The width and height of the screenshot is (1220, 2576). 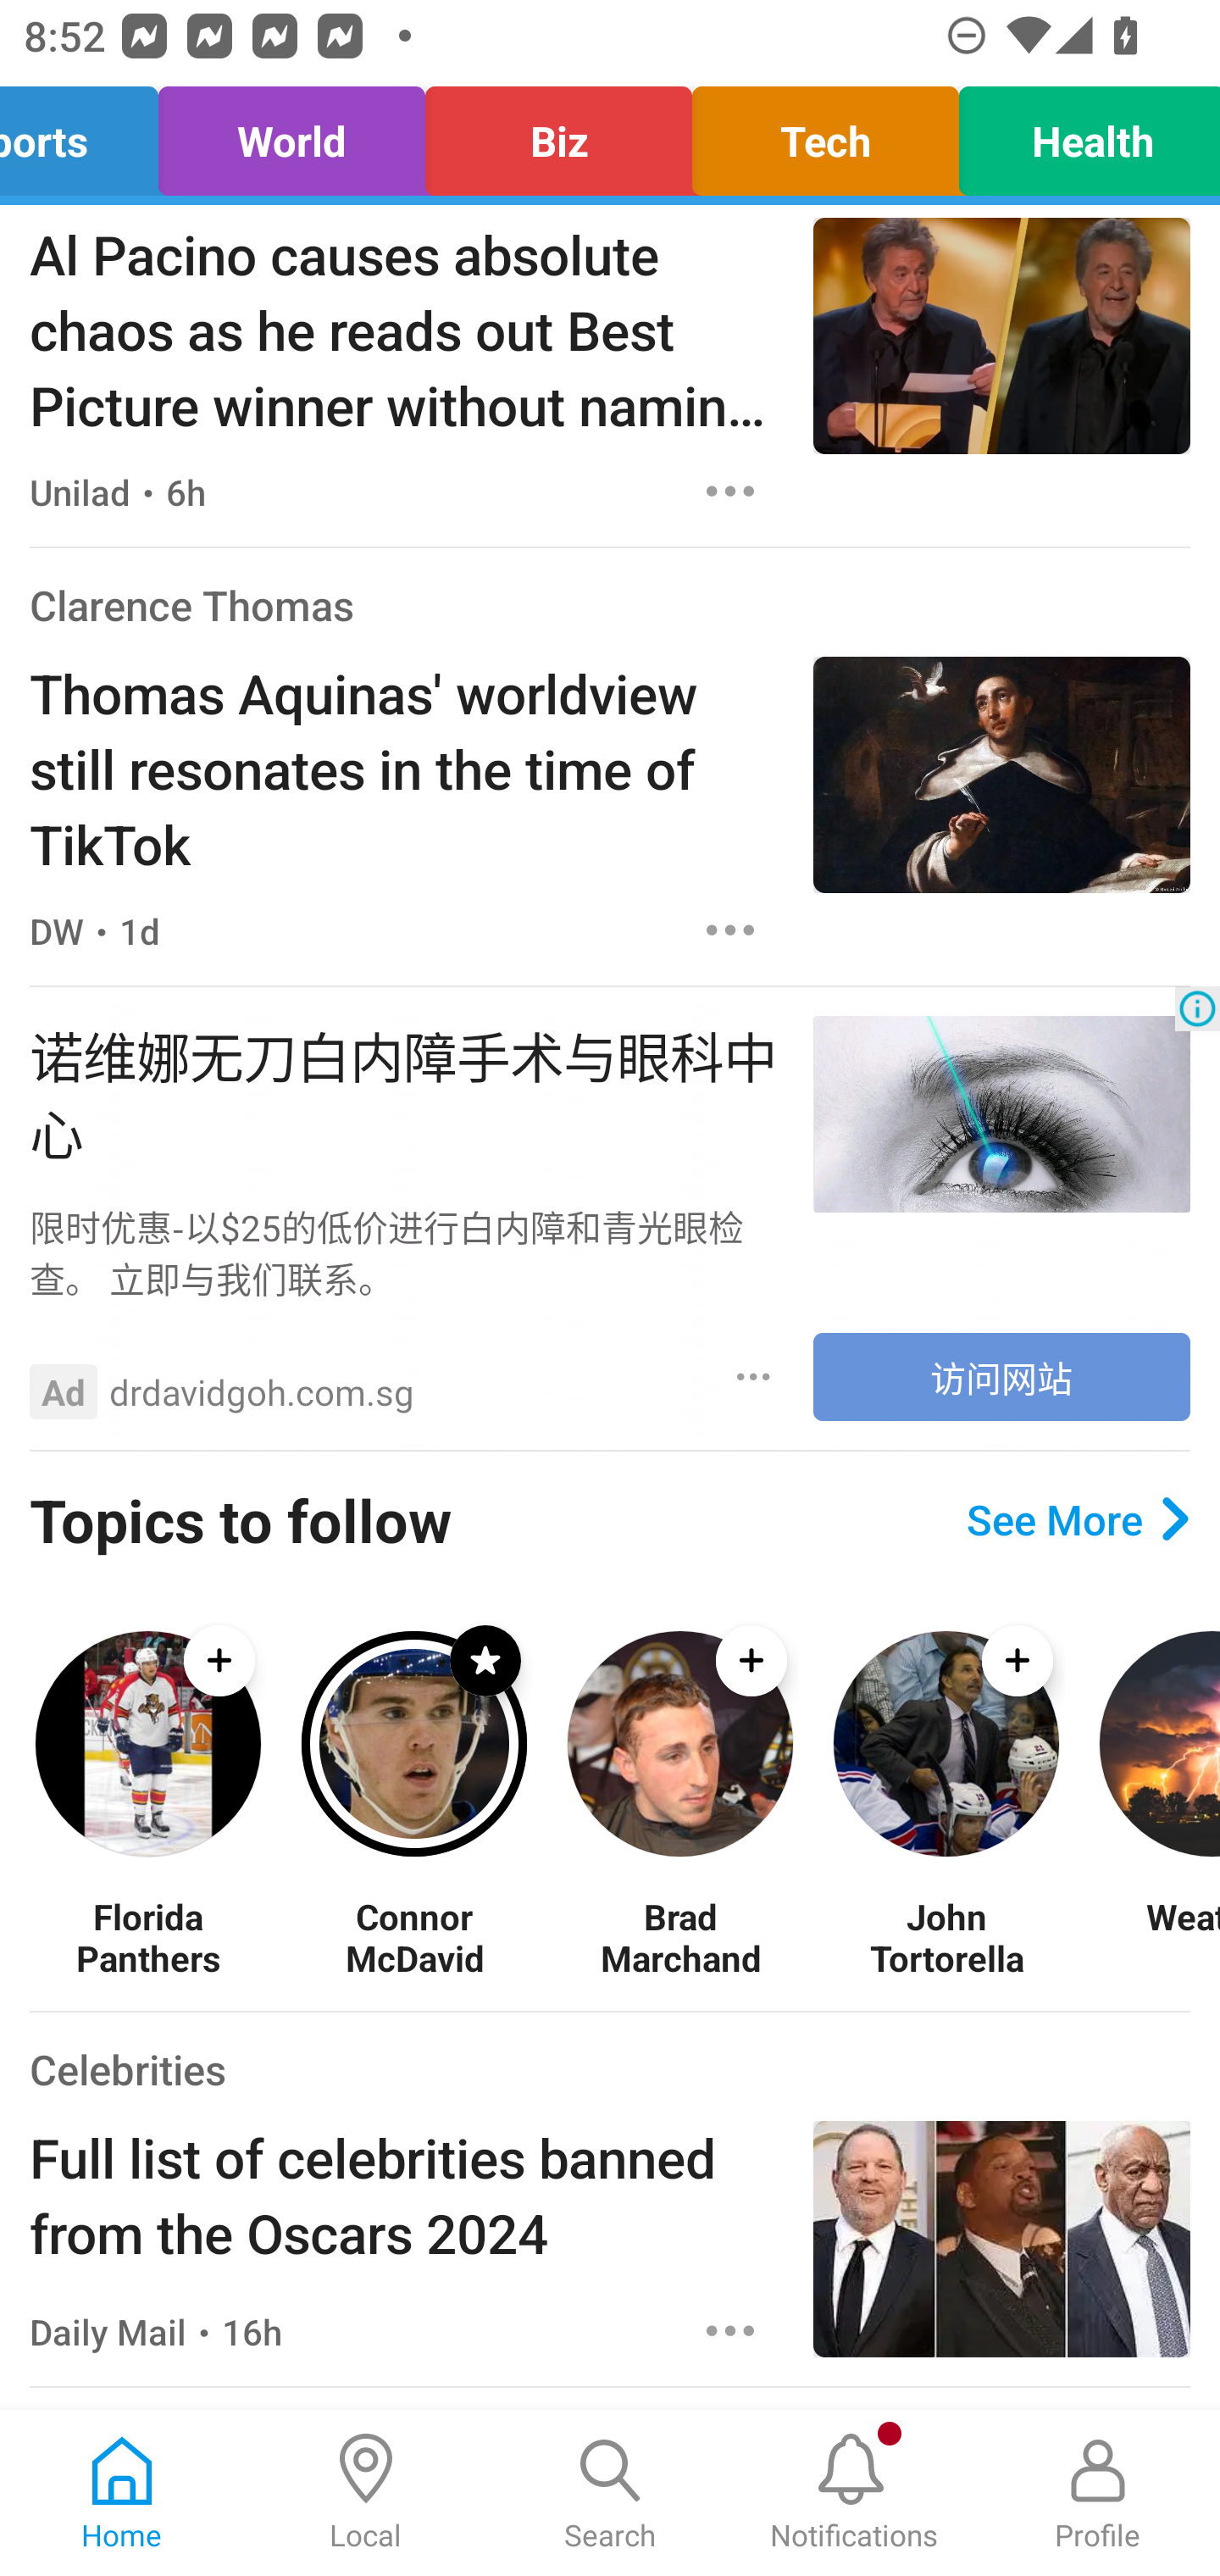 What do you see at coordinates (610, 2493) in the screenshot?
I see `Search` at bounding box center [610, 2493].